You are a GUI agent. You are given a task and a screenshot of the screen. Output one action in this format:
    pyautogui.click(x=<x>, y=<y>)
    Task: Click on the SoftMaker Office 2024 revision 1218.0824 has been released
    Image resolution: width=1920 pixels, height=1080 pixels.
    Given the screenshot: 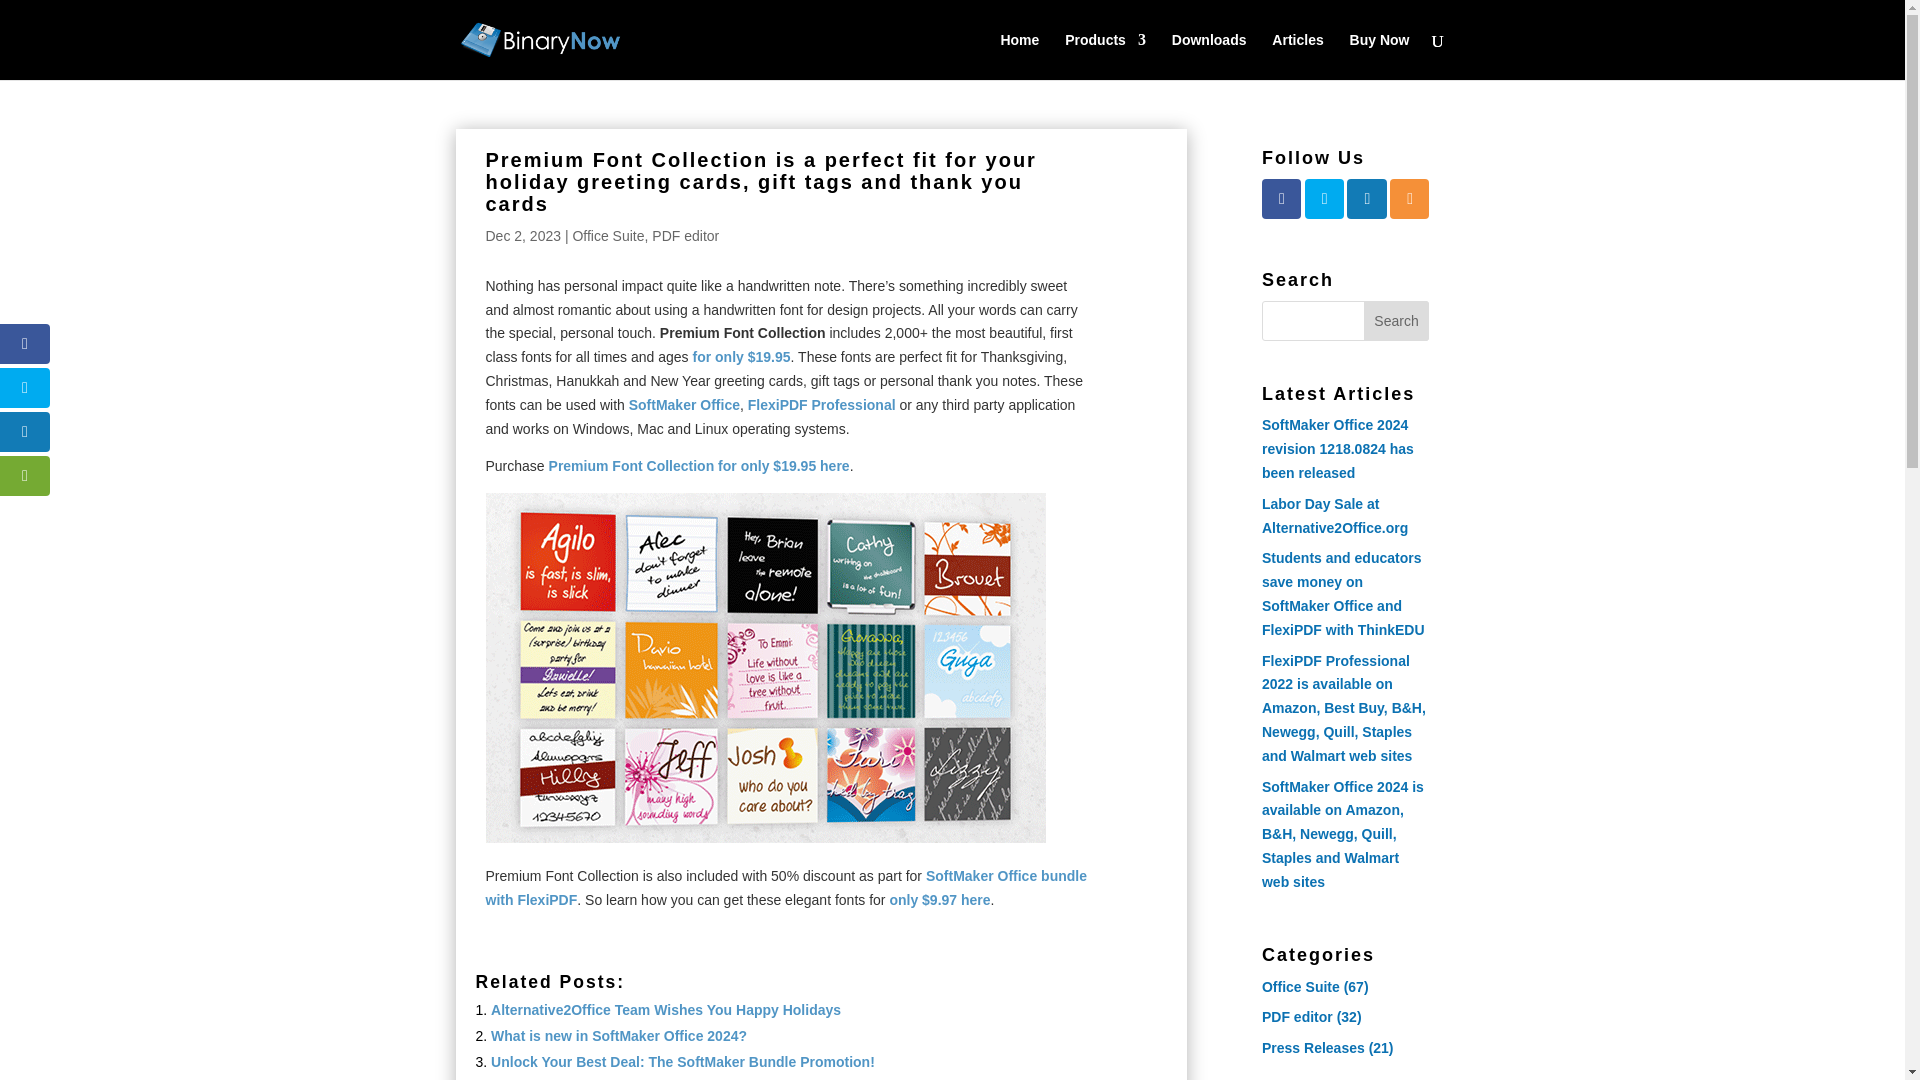 What is the action you would take?
    pyautogui.click(x=1337, y=448)
    